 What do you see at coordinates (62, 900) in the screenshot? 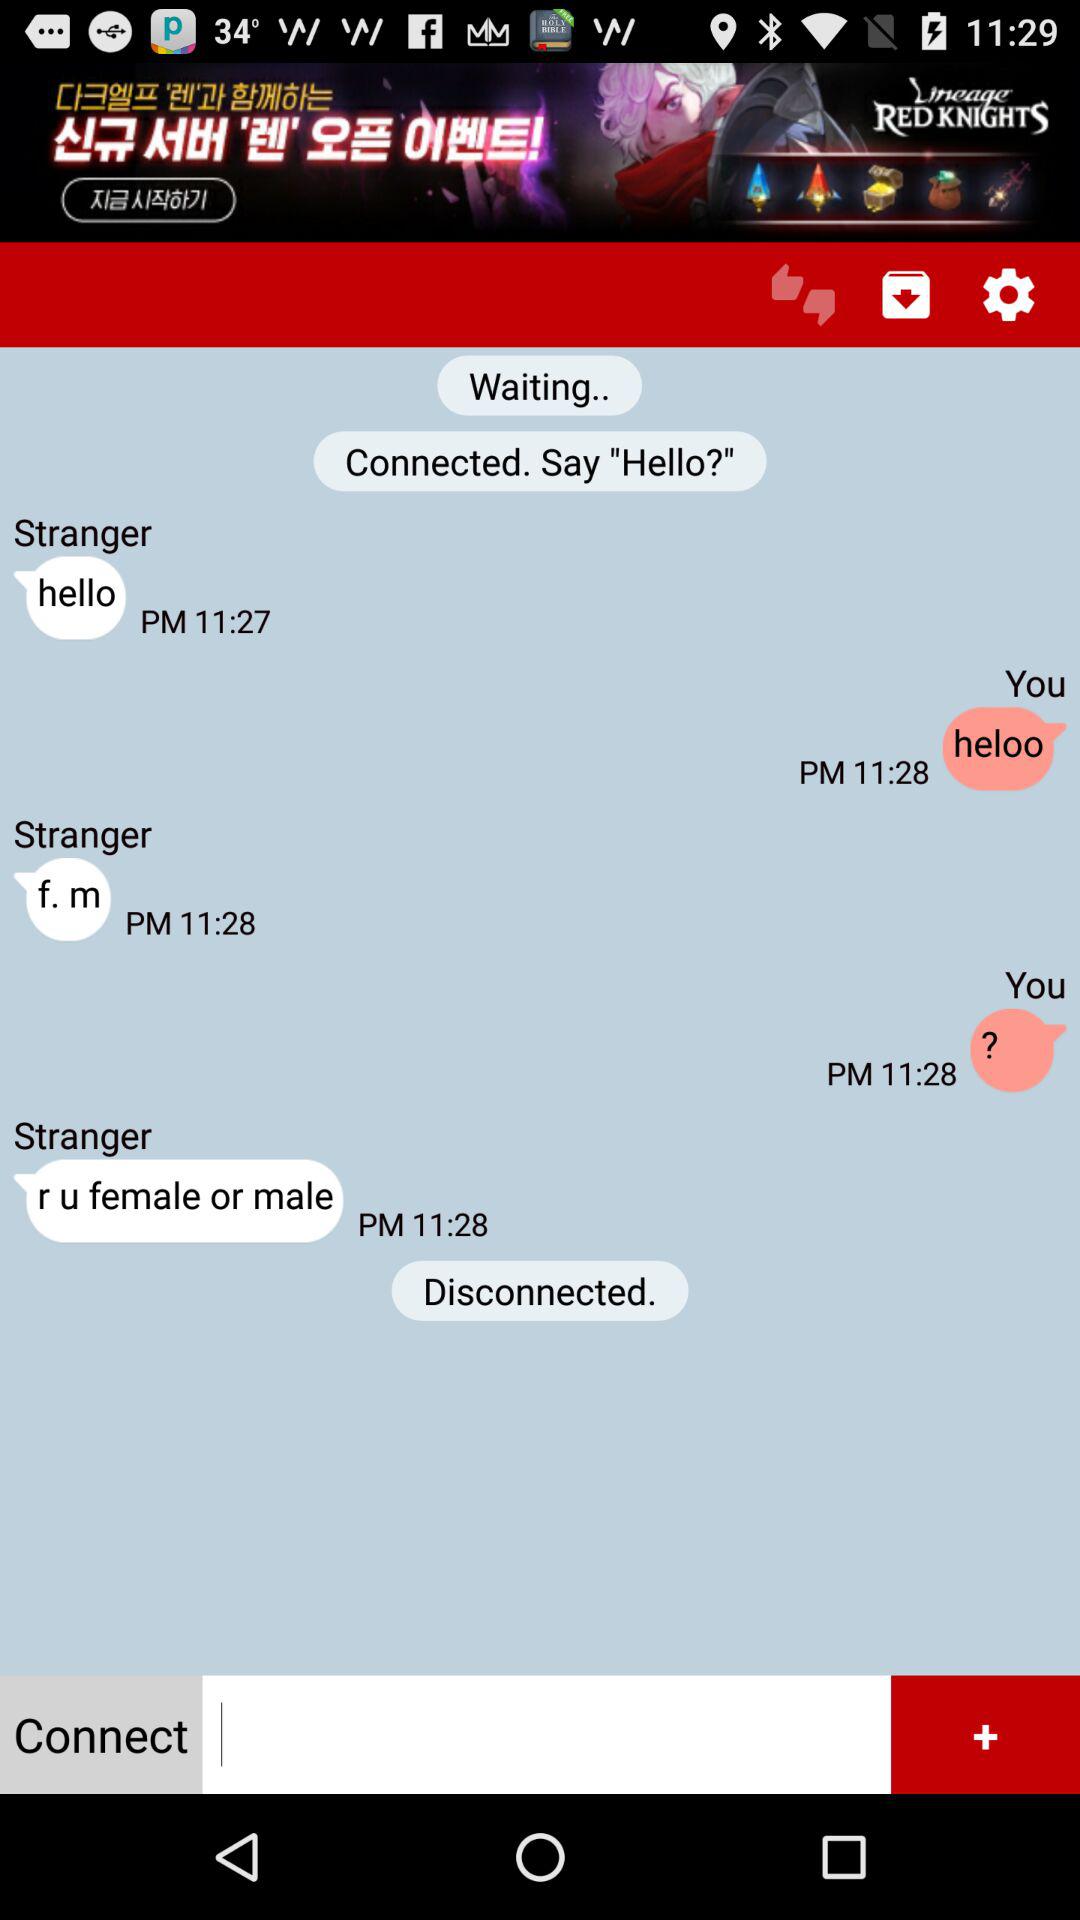
I see `choose item below stranger item` at bounding box center [62, 900].